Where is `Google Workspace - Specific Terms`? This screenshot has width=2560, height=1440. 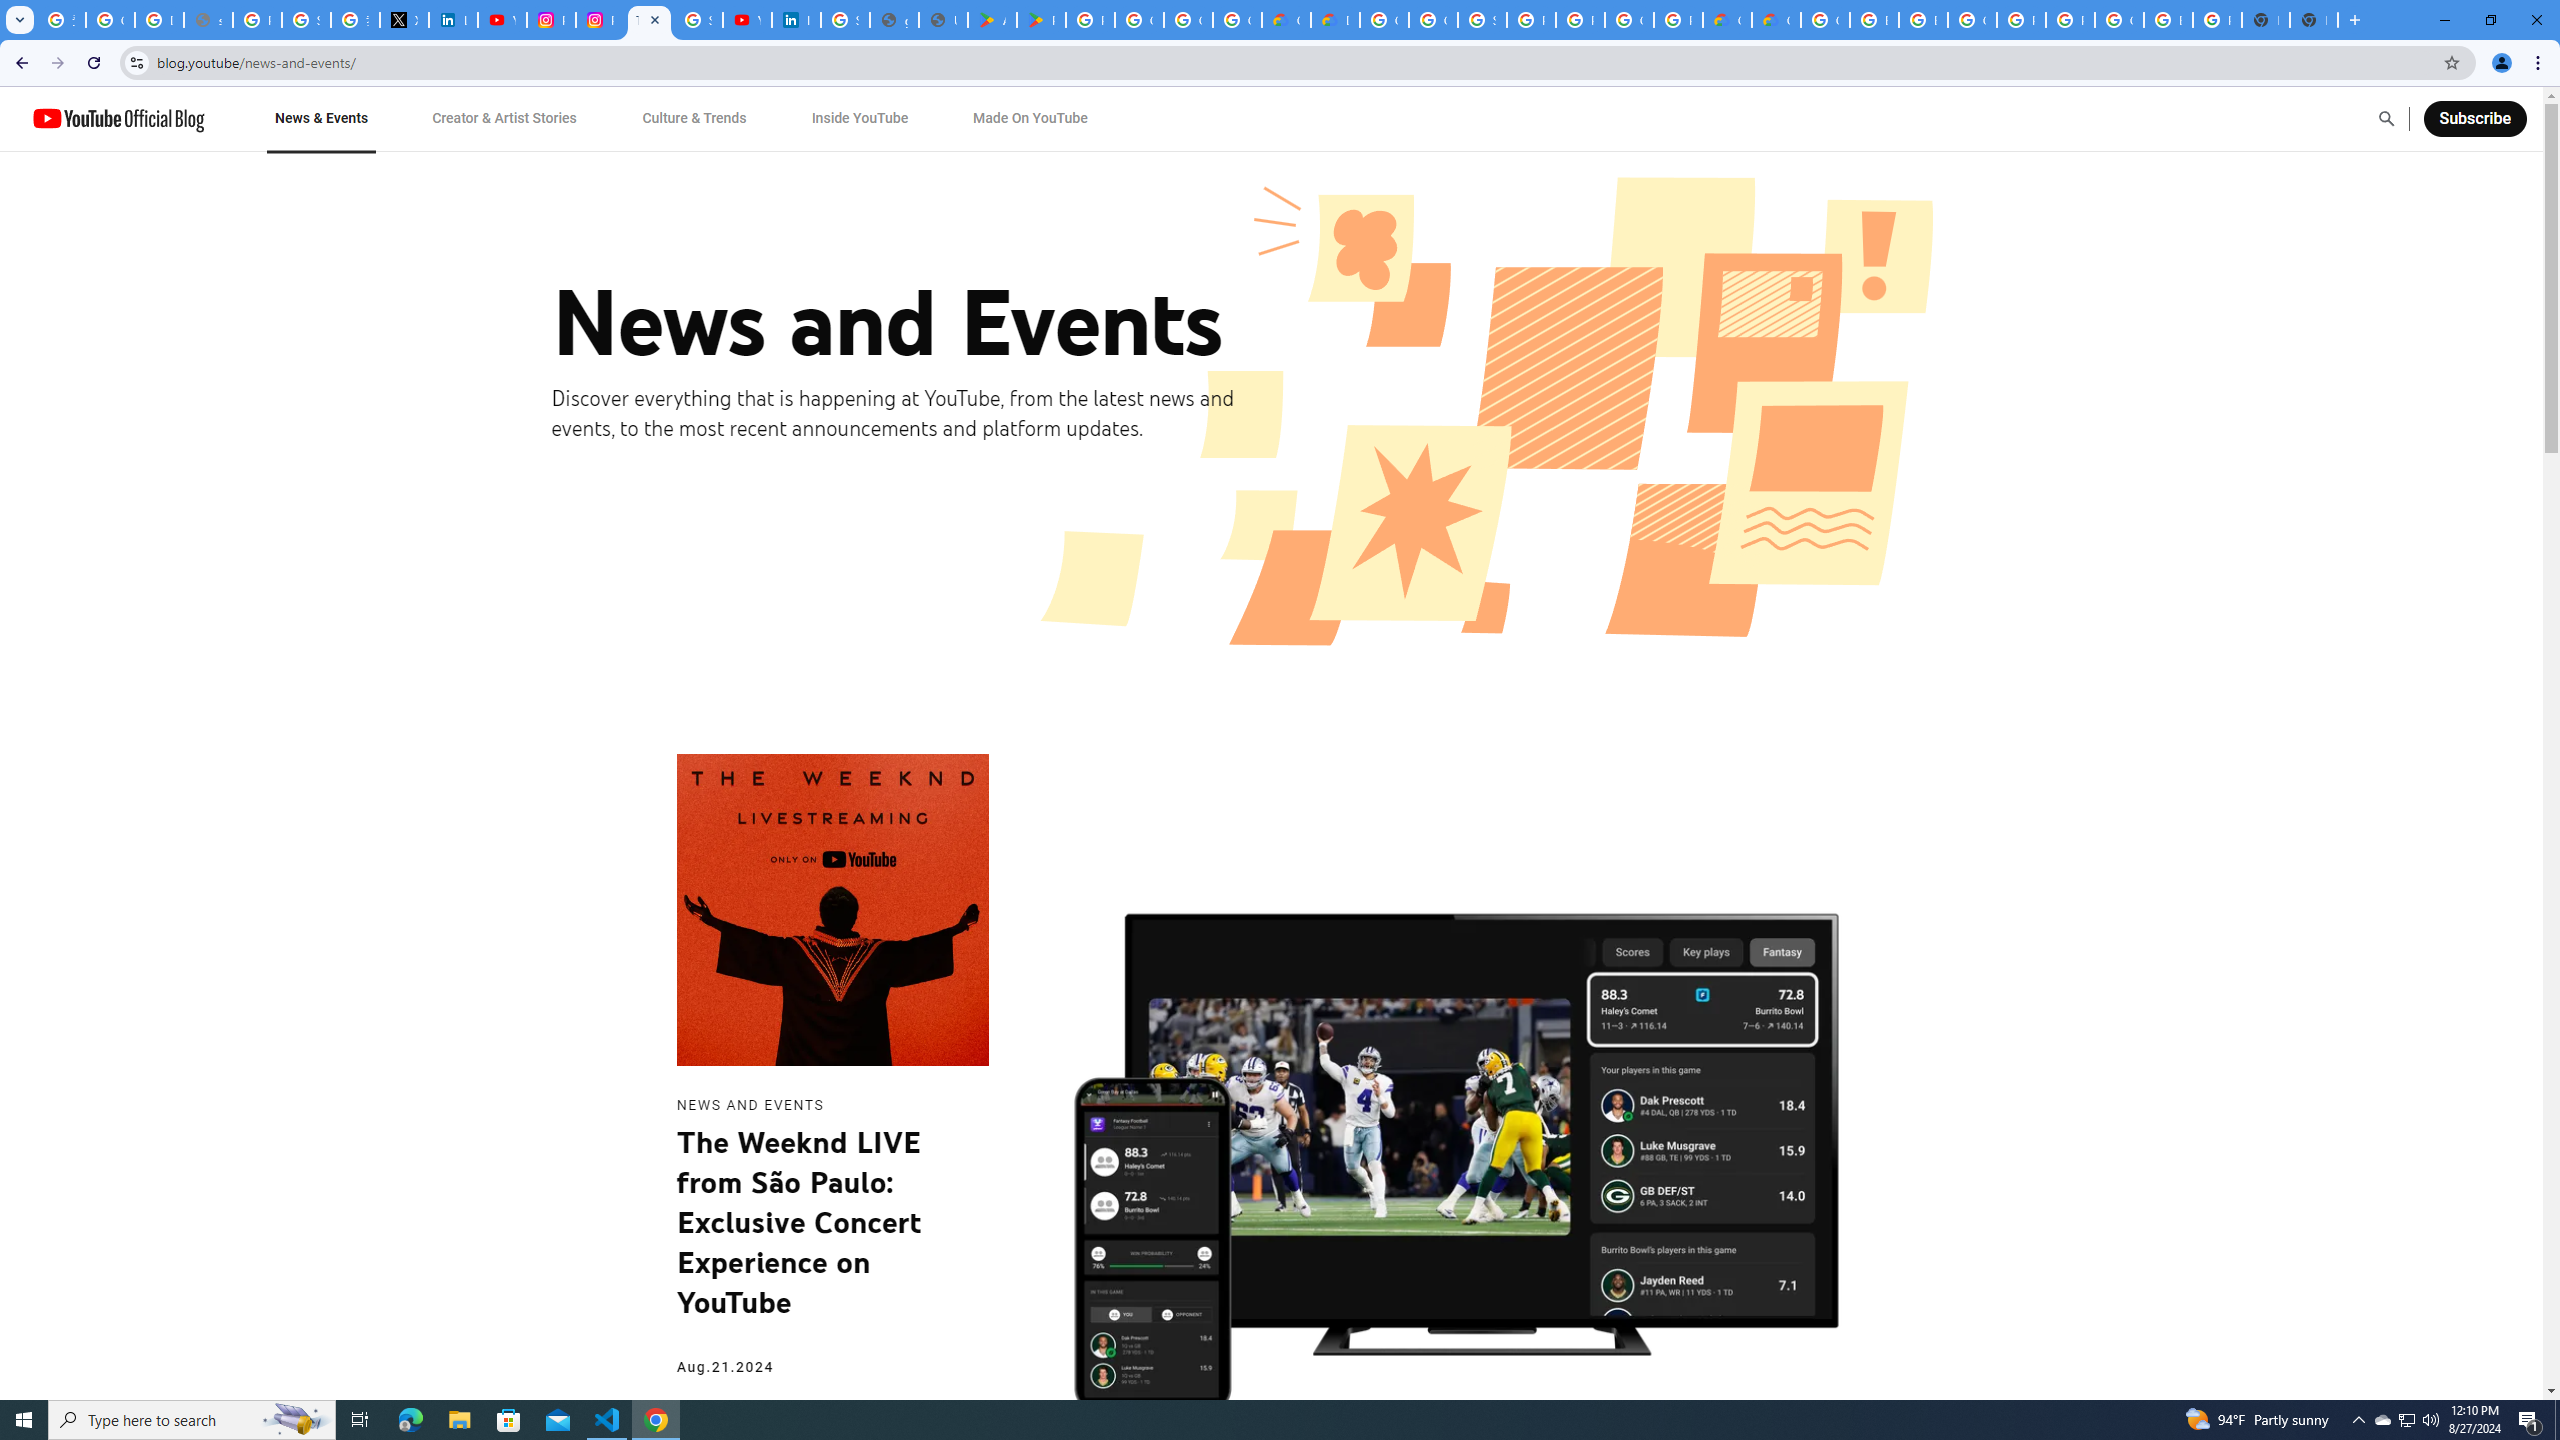 Google Workspace - Specific Terms is located at coordinates (1188, 20).